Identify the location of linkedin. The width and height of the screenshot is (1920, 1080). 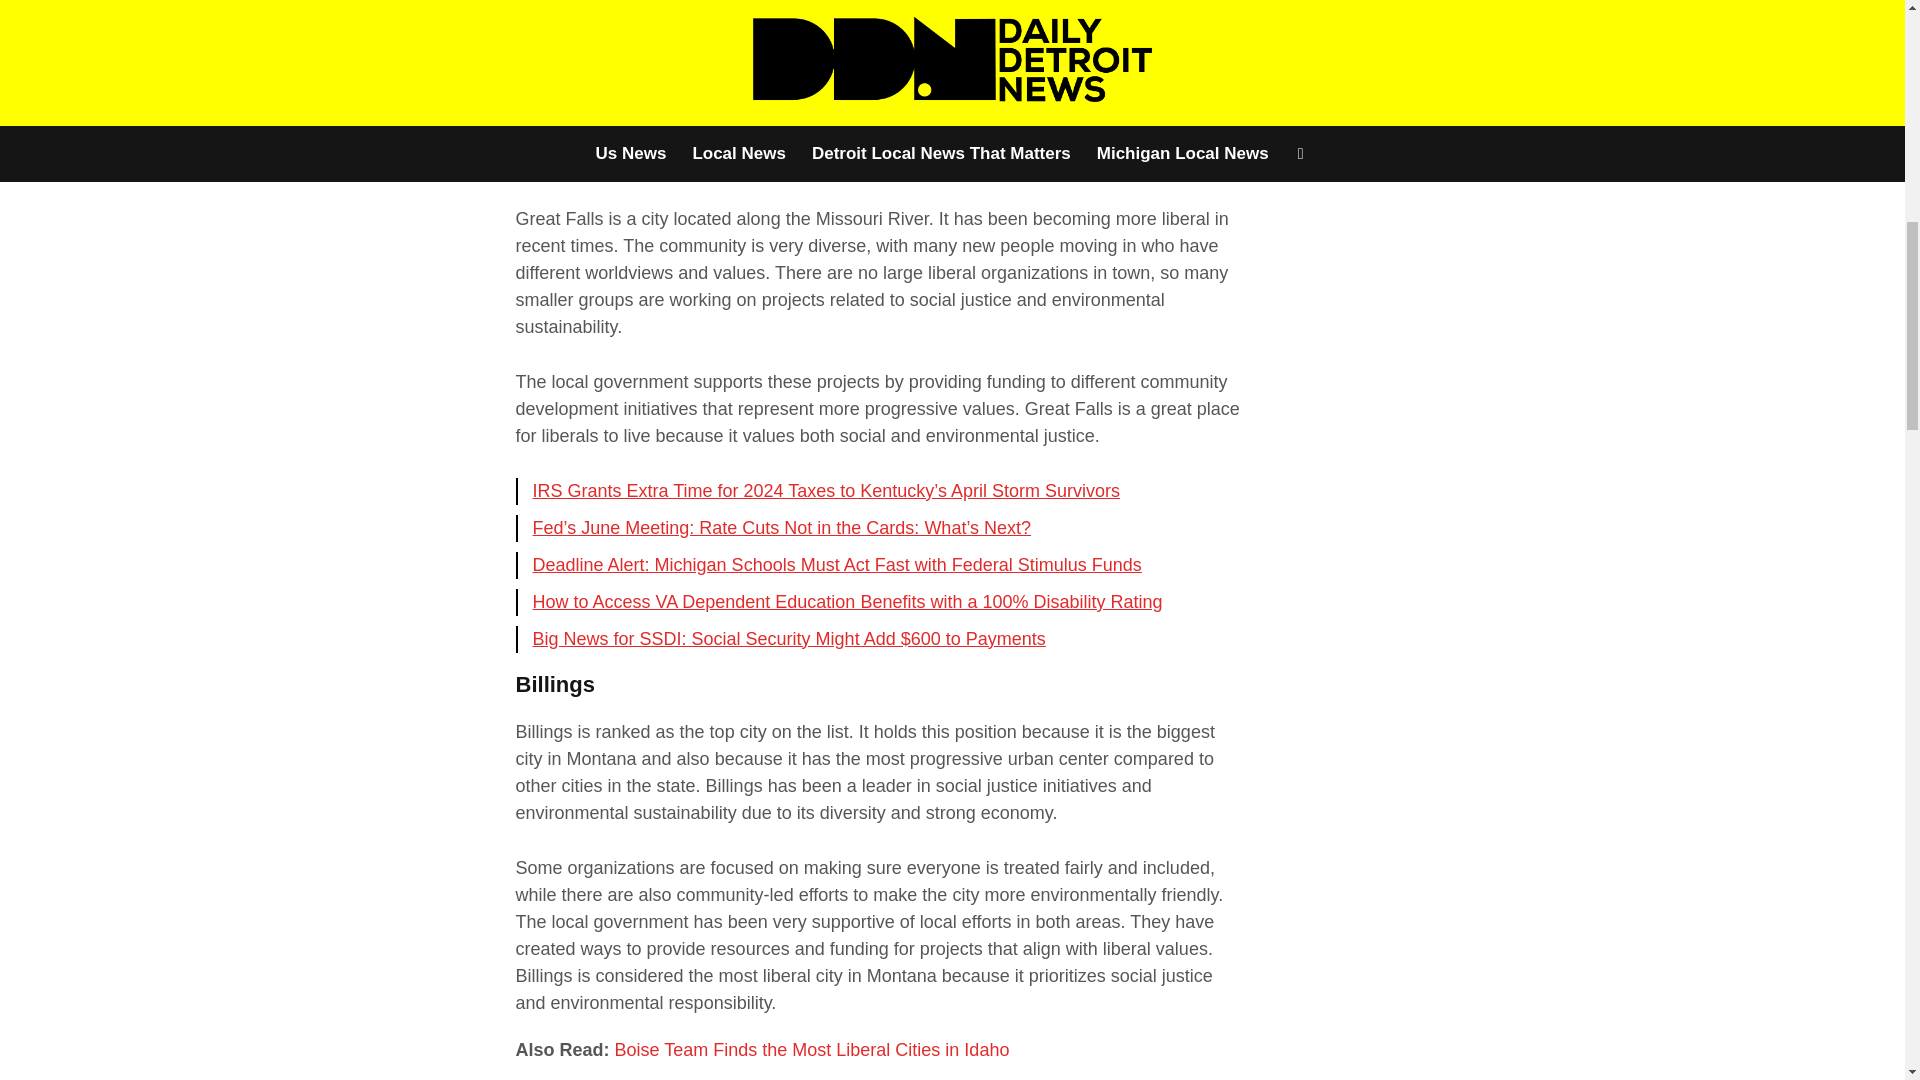
(404, 31).